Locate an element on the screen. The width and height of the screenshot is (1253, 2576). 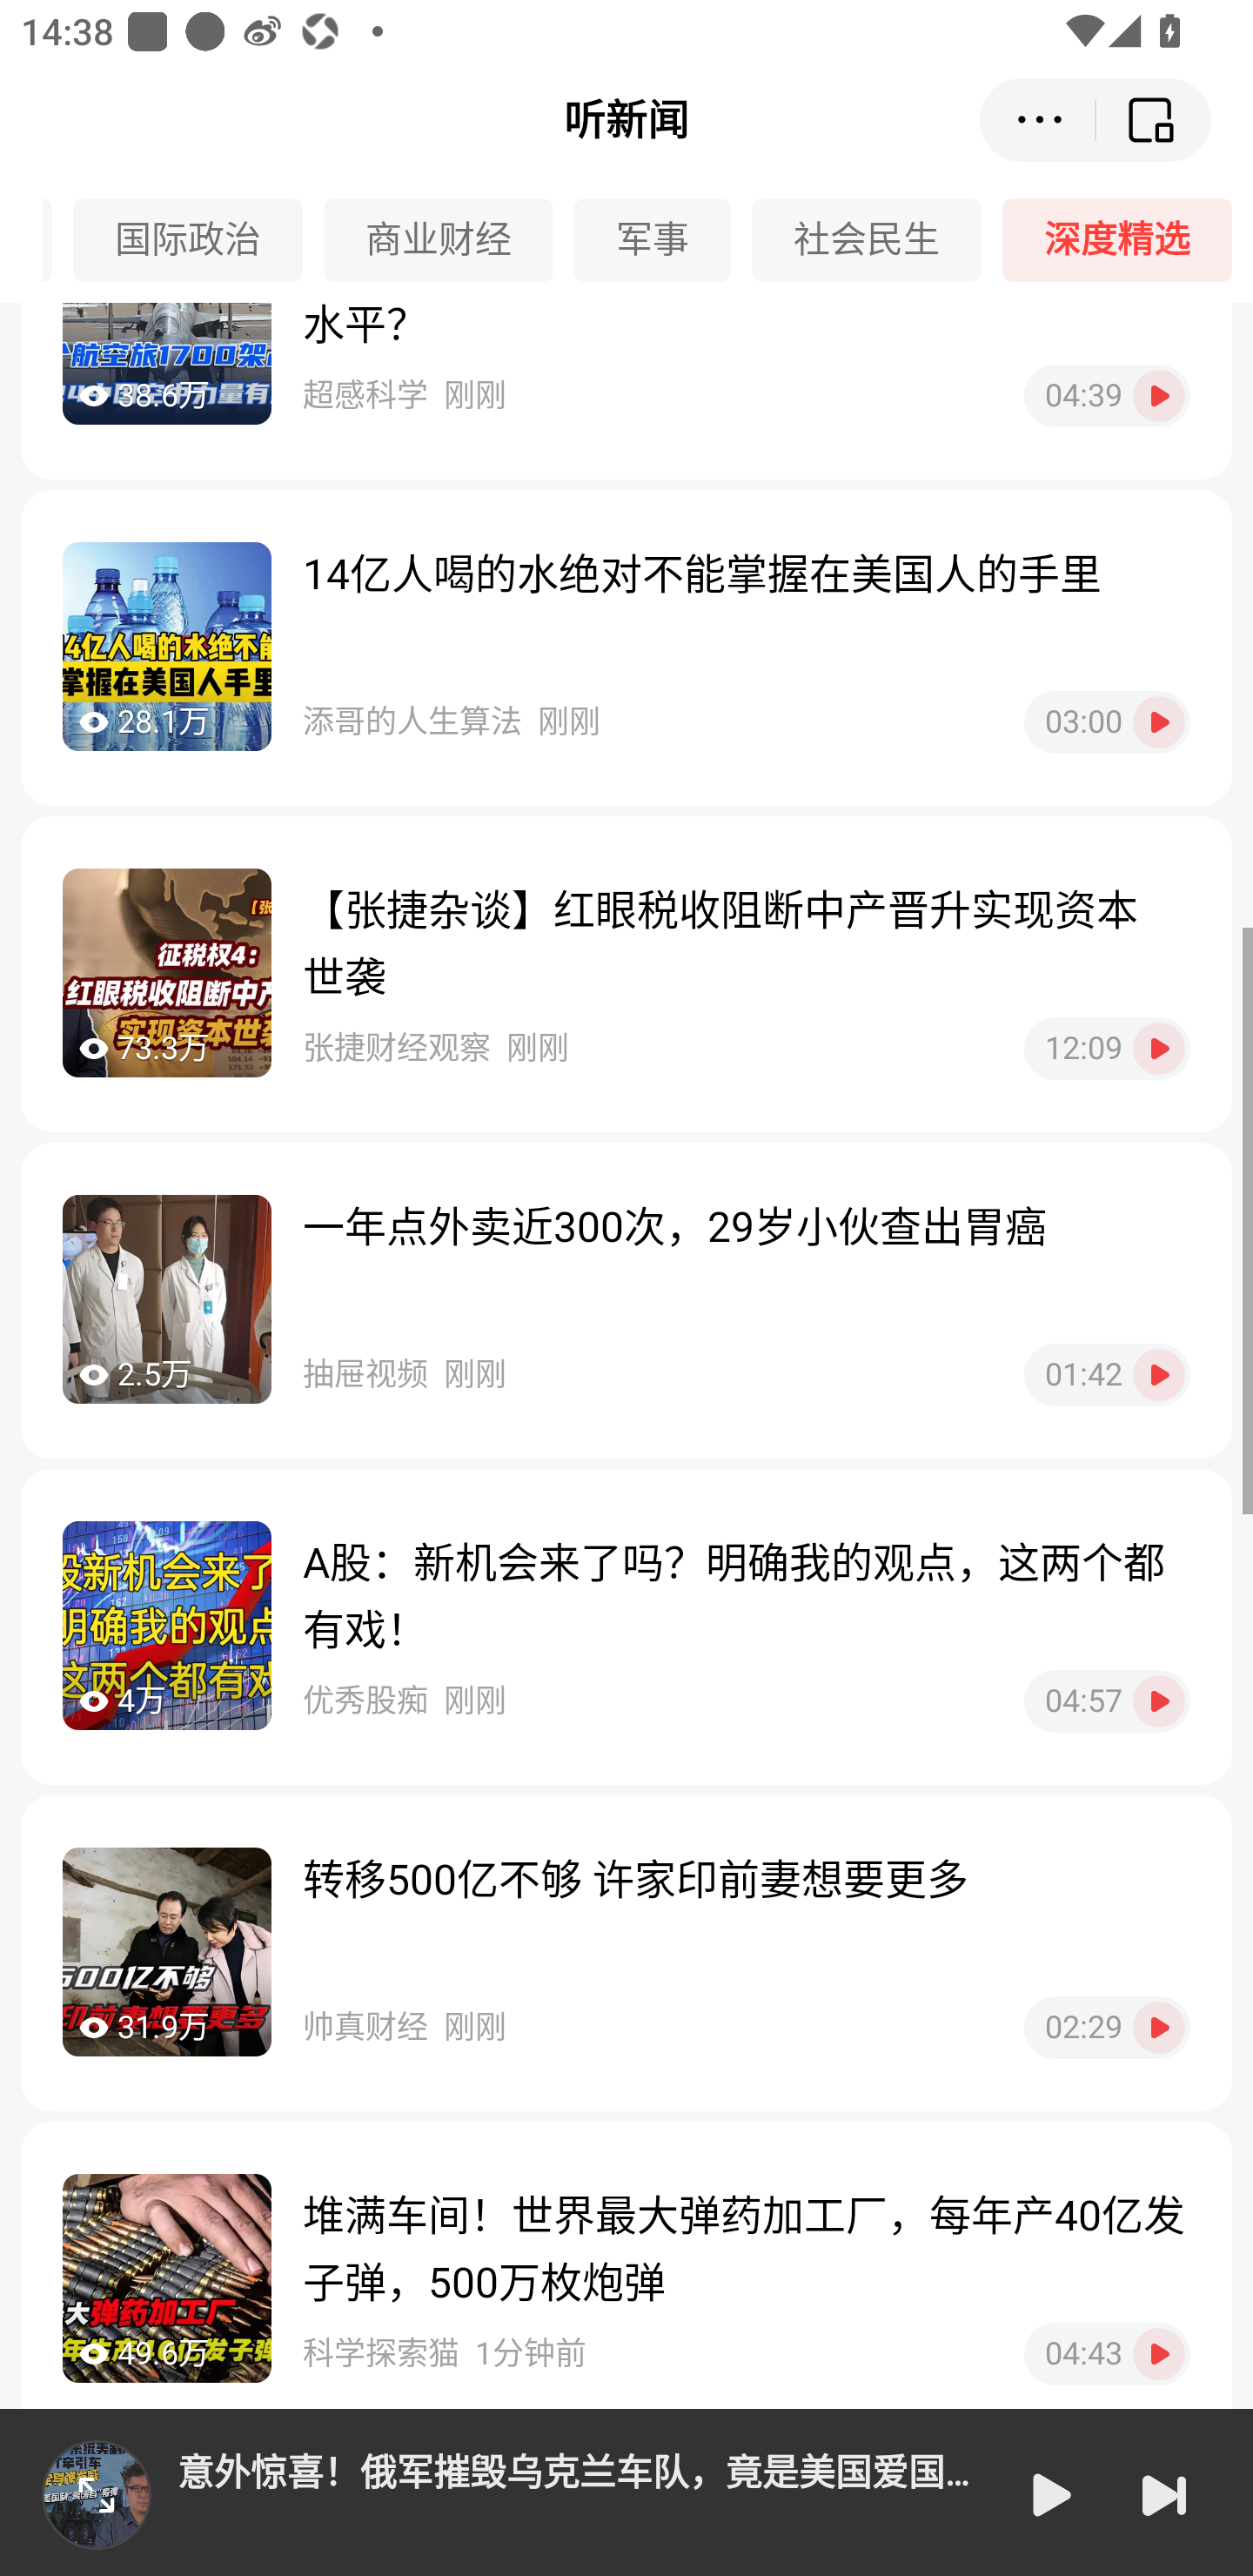
音频播放页 意外惊喜！俄军摧毁乌克兰车队，竟是美国爱国者防空导弹 播放 下一篇 is located at coordinates (626, 2492).